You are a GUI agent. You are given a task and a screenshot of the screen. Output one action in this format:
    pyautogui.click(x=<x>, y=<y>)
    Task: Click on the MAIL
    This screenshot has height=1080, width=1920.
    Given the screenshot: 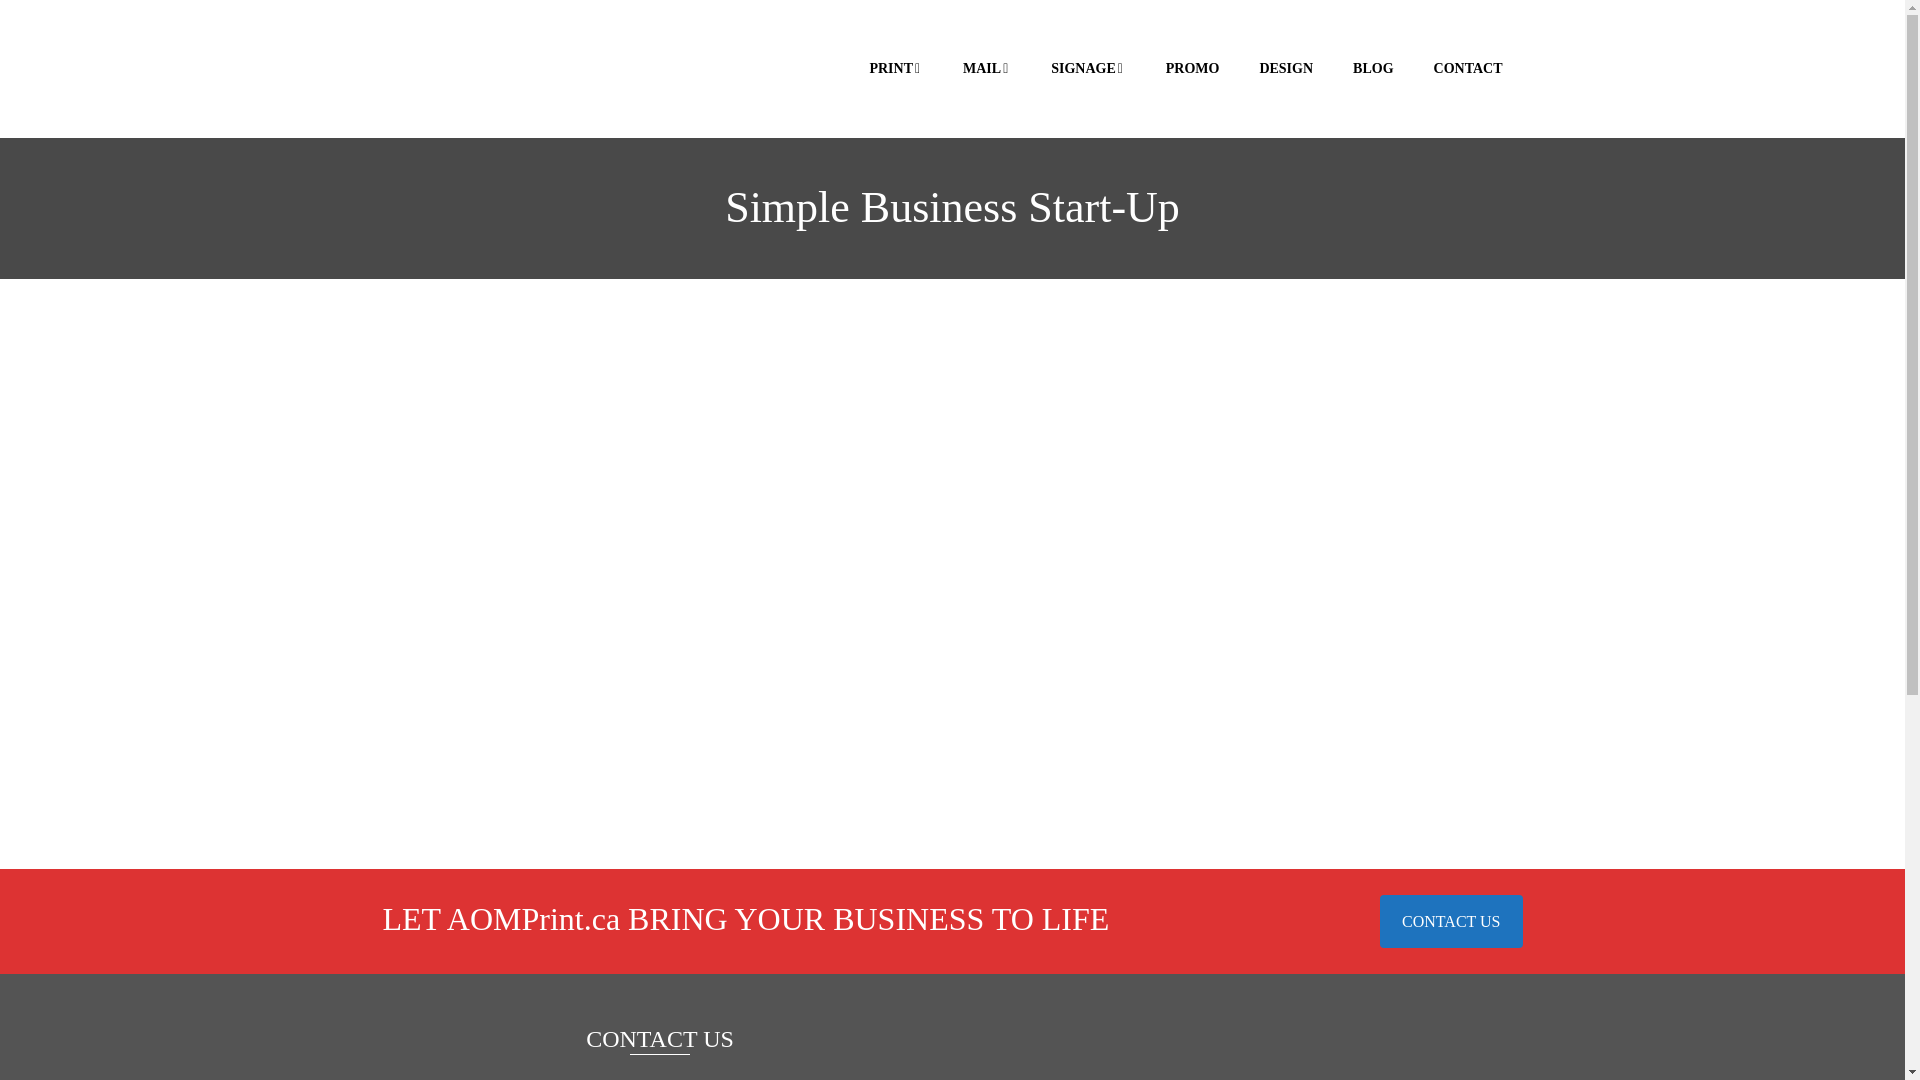 What is the action you would take?
    pyautogui.click(x=987, y=69)
    